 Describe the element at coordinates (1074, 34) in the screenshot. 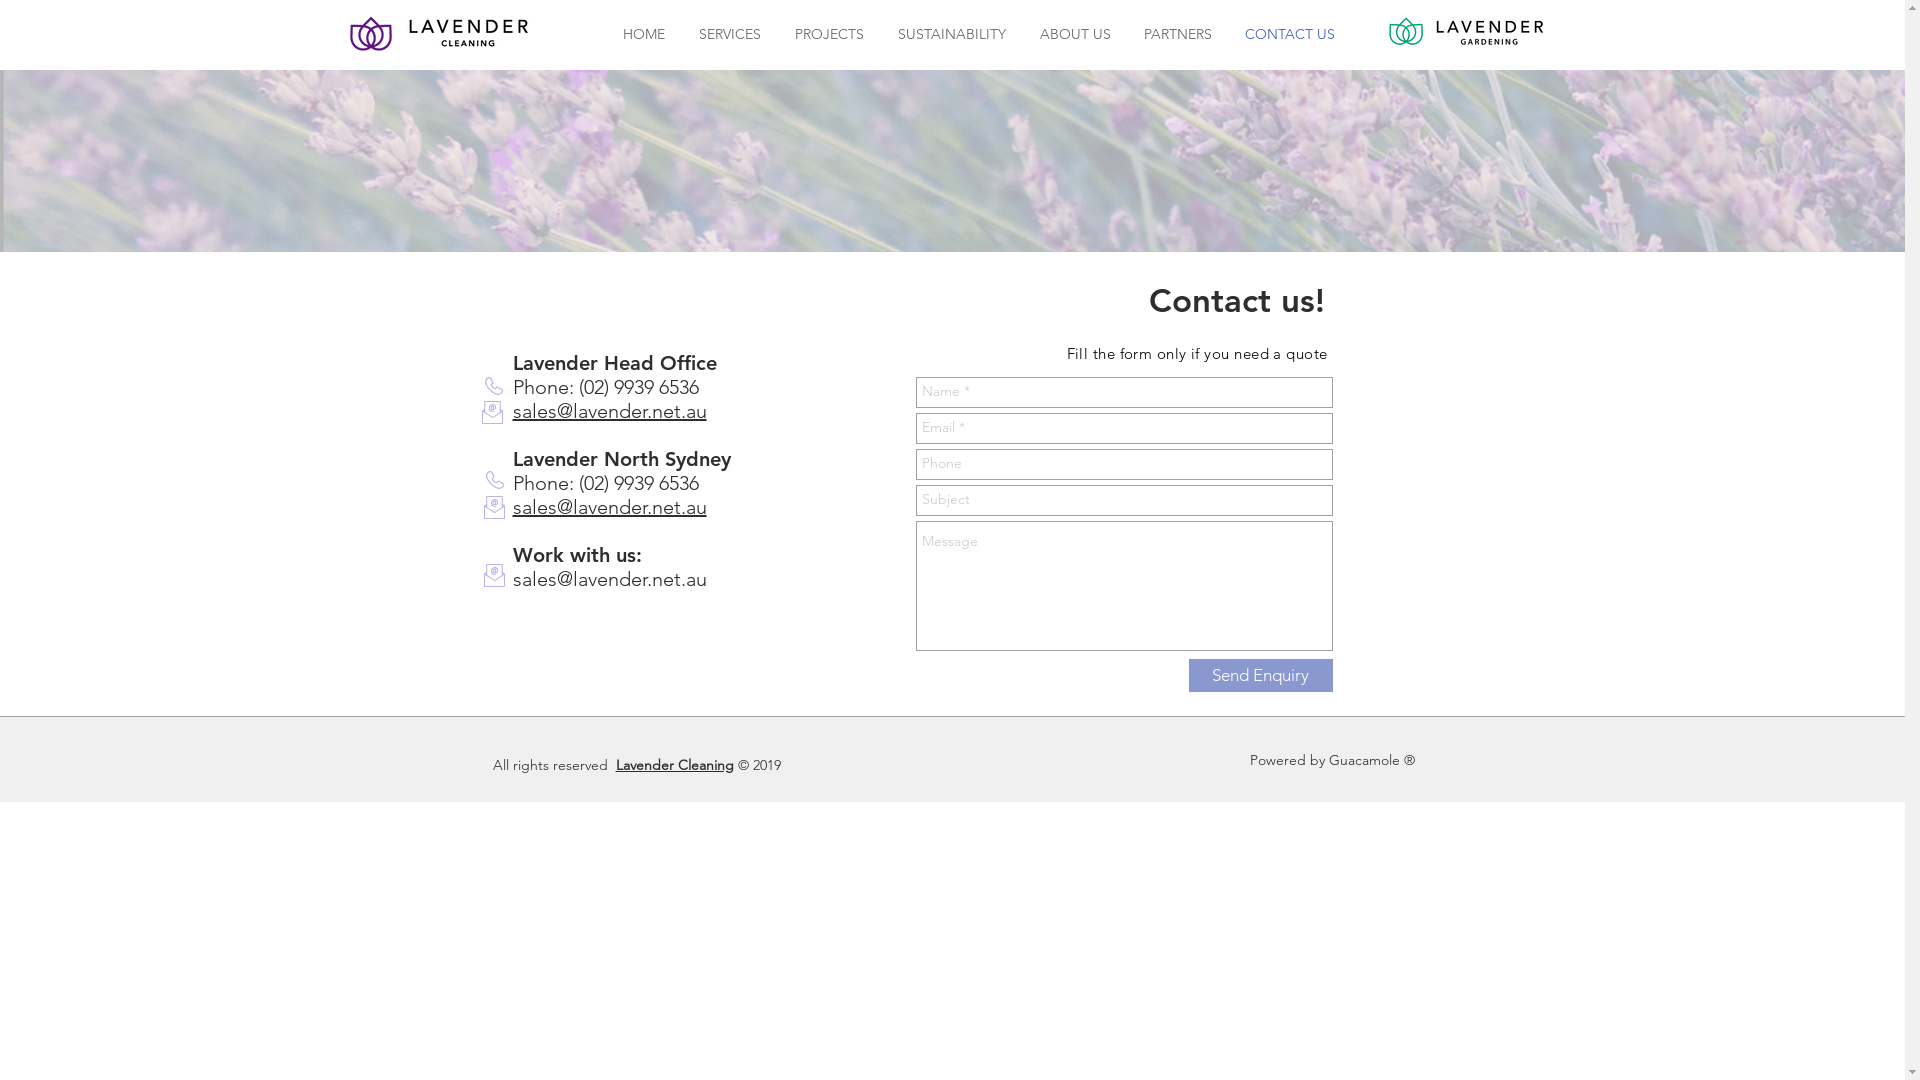

I see `ABOUT US` at that location.